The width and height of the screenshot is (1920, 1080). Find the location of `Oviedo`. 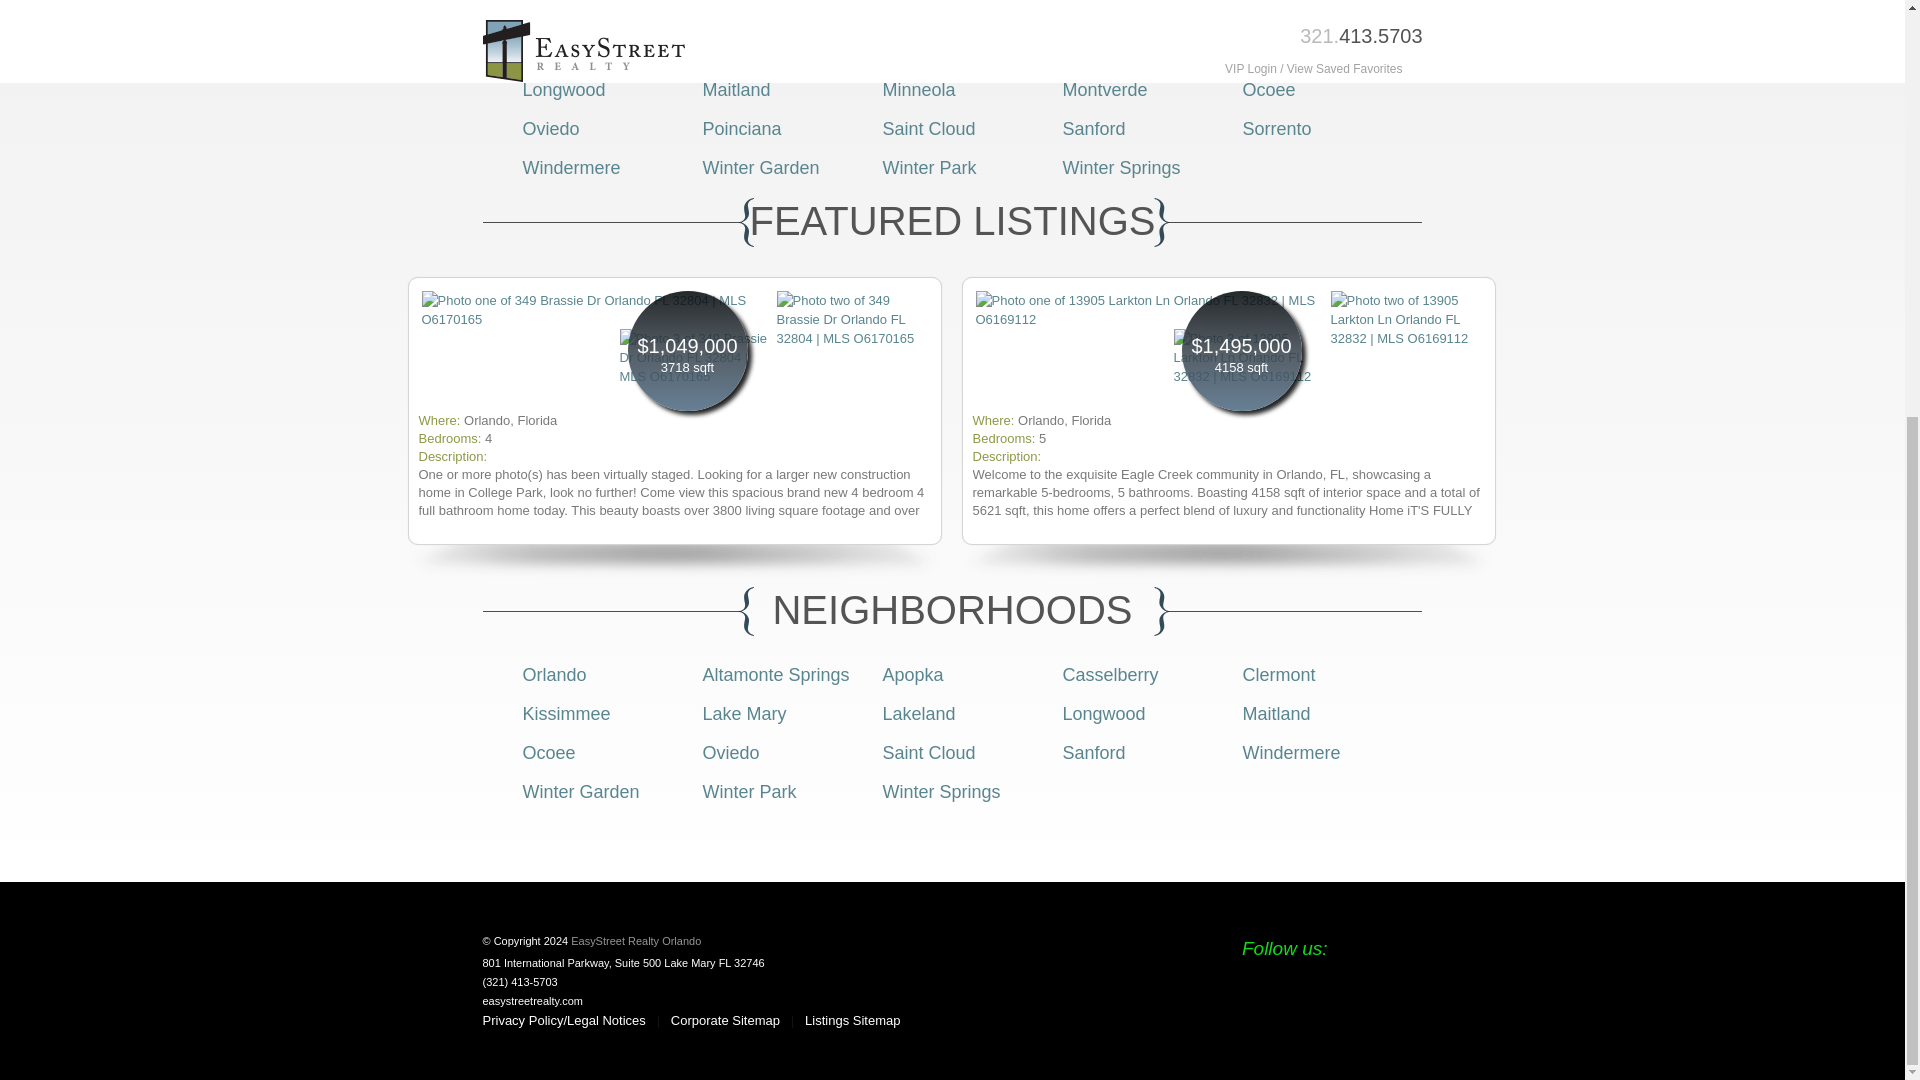

Oviedo is located at coordinates (550, 128).